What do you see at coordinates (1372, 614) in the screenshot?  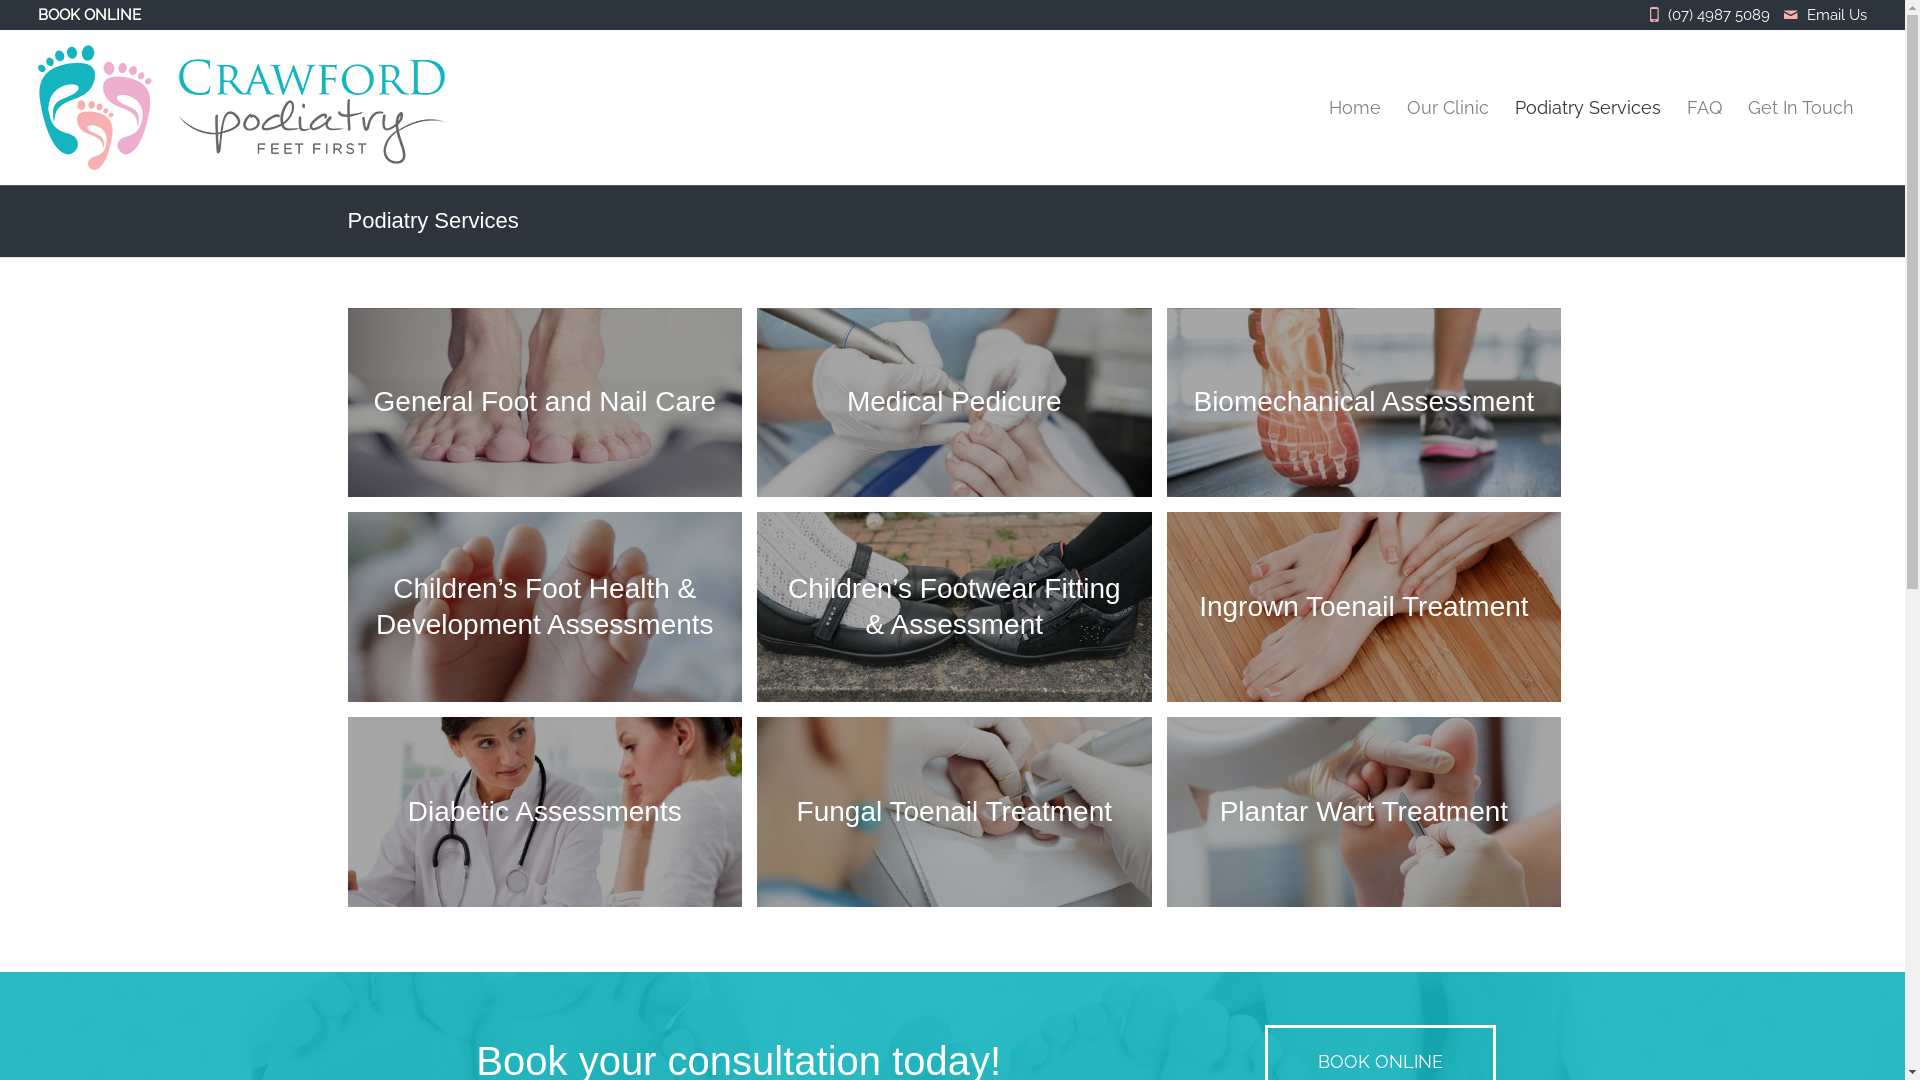 I see `Ingrown Toenail Treatment` at bounding box center [1372, 614].